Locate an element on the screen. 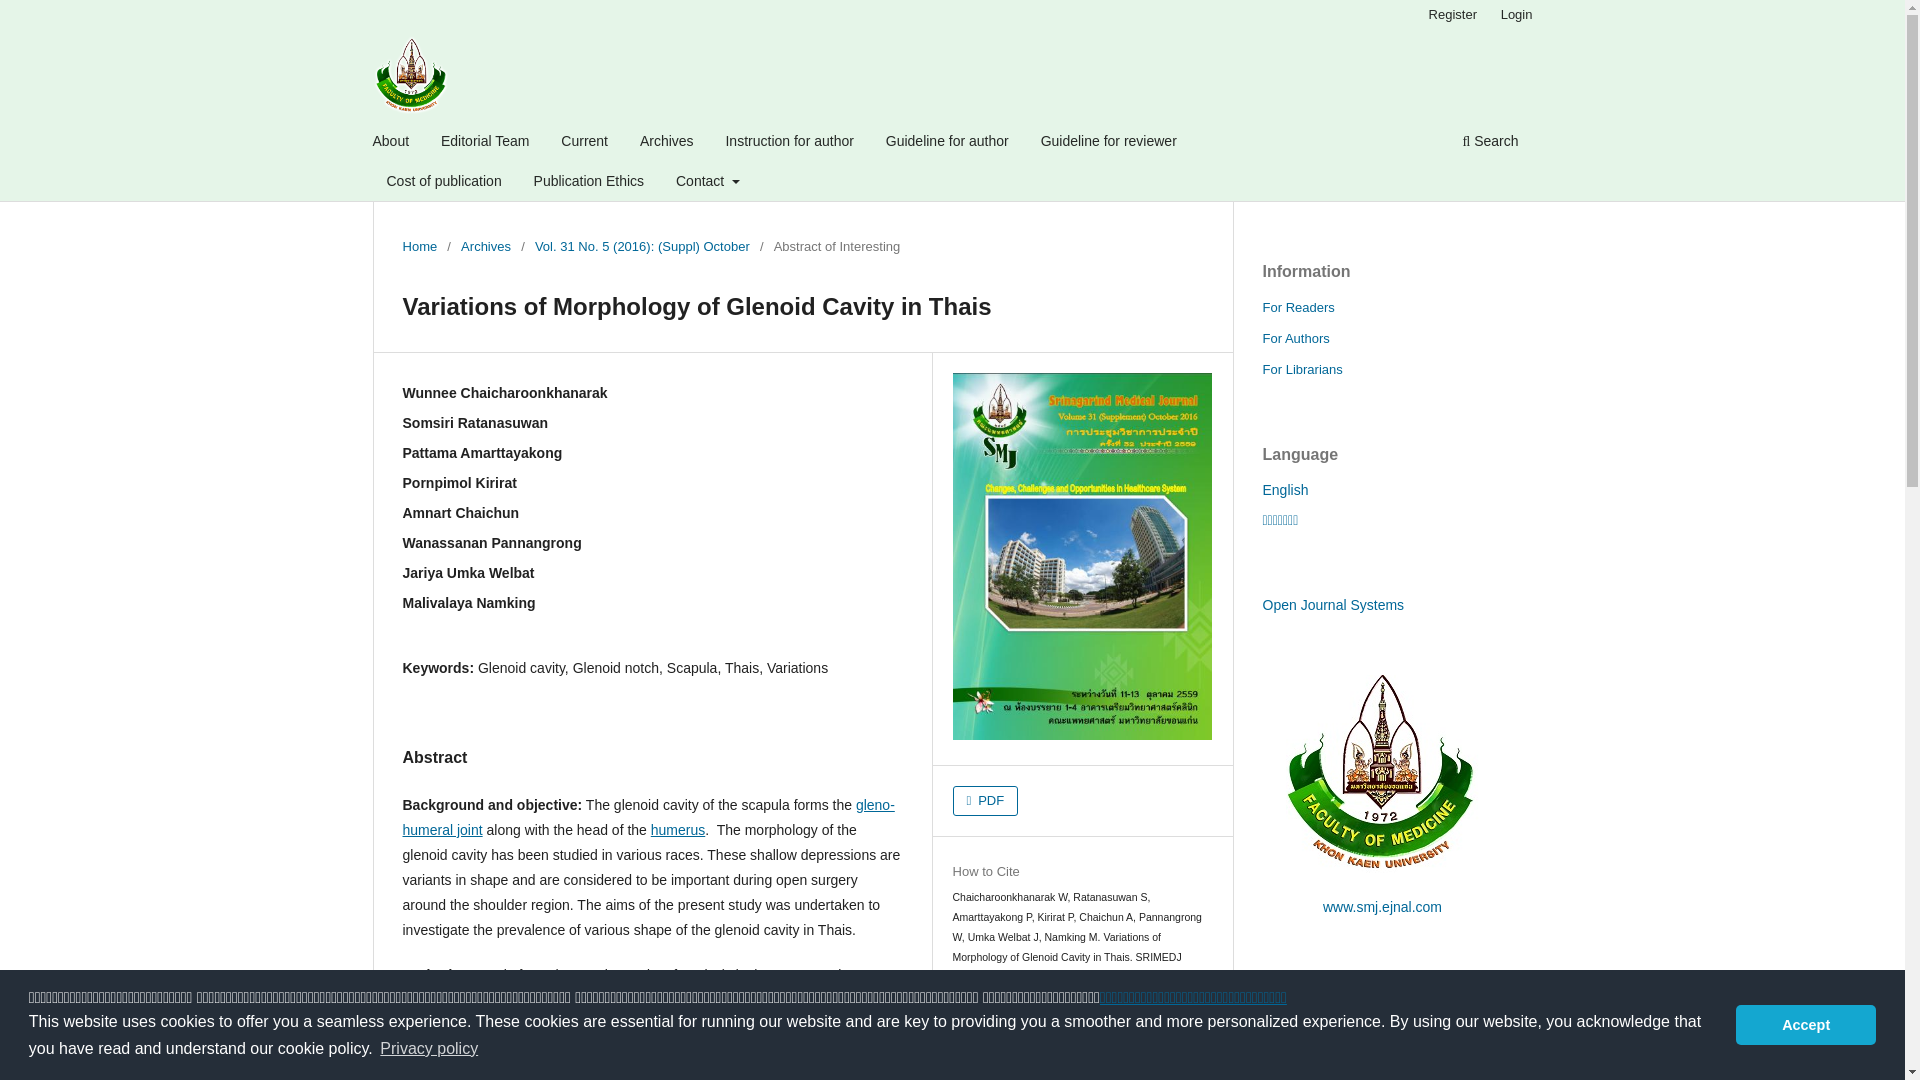  humerus is located at coordinates (677, 830).